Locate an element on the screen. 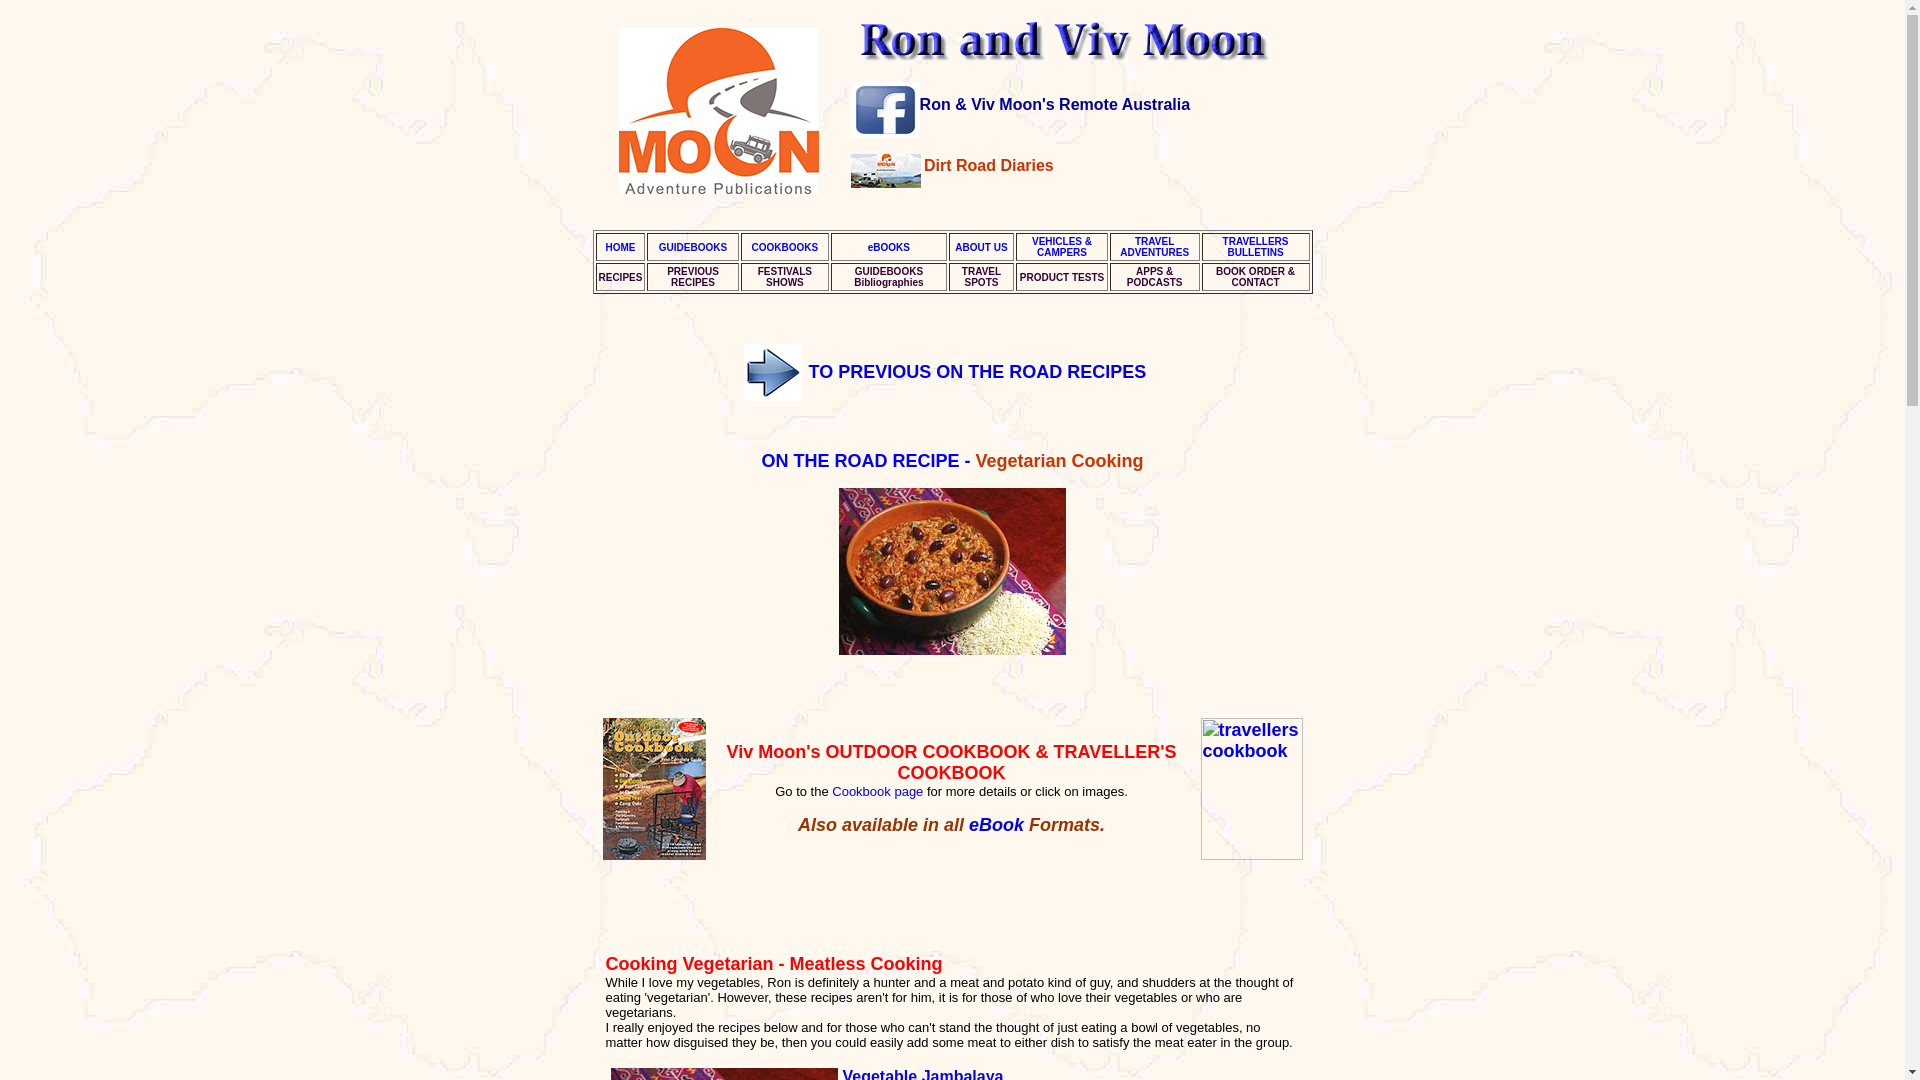 The height and width of the screenshot is (1080, 1920). TRAVELLERS BULLETINS is located at coordinates (1256, 247).